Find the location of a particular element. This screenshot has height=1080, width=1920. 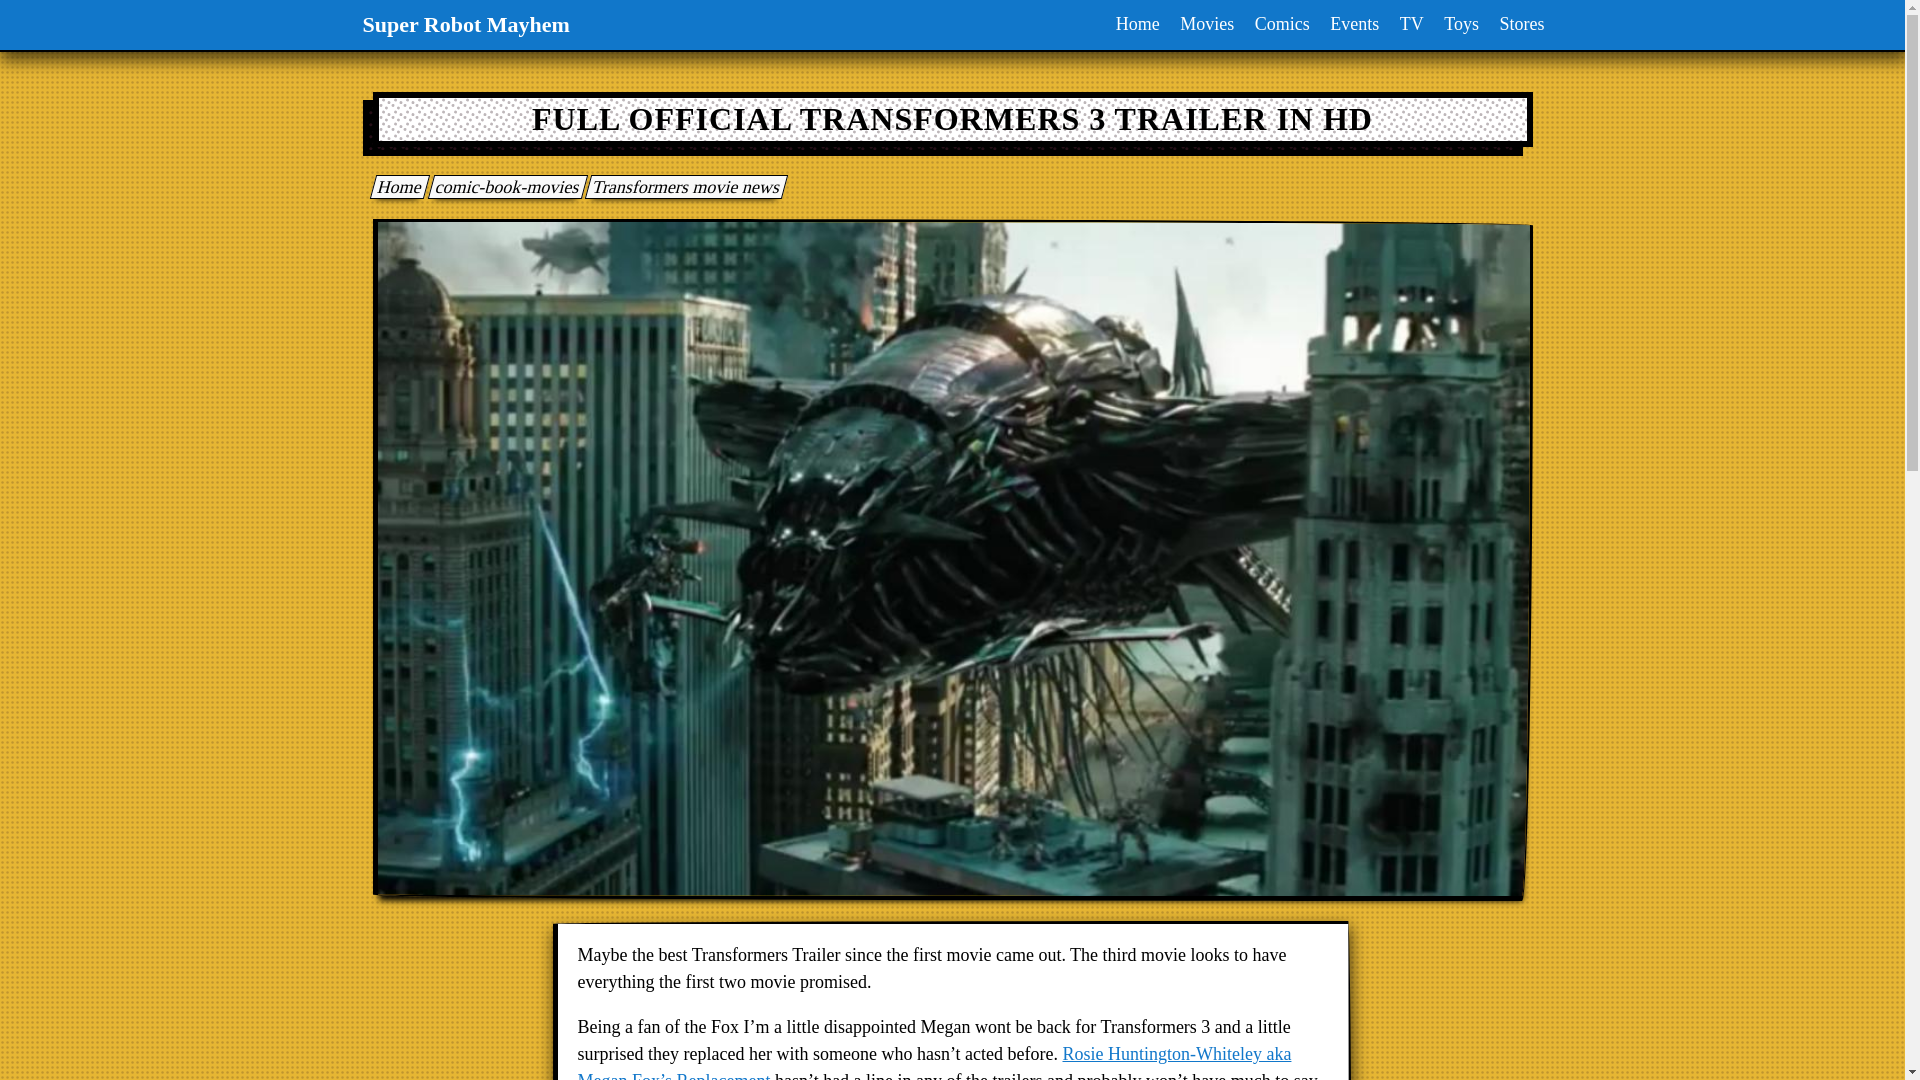

Megan Fox's replacement Rosie Huntington-Whiteley is located at coordinates (934, 1062).